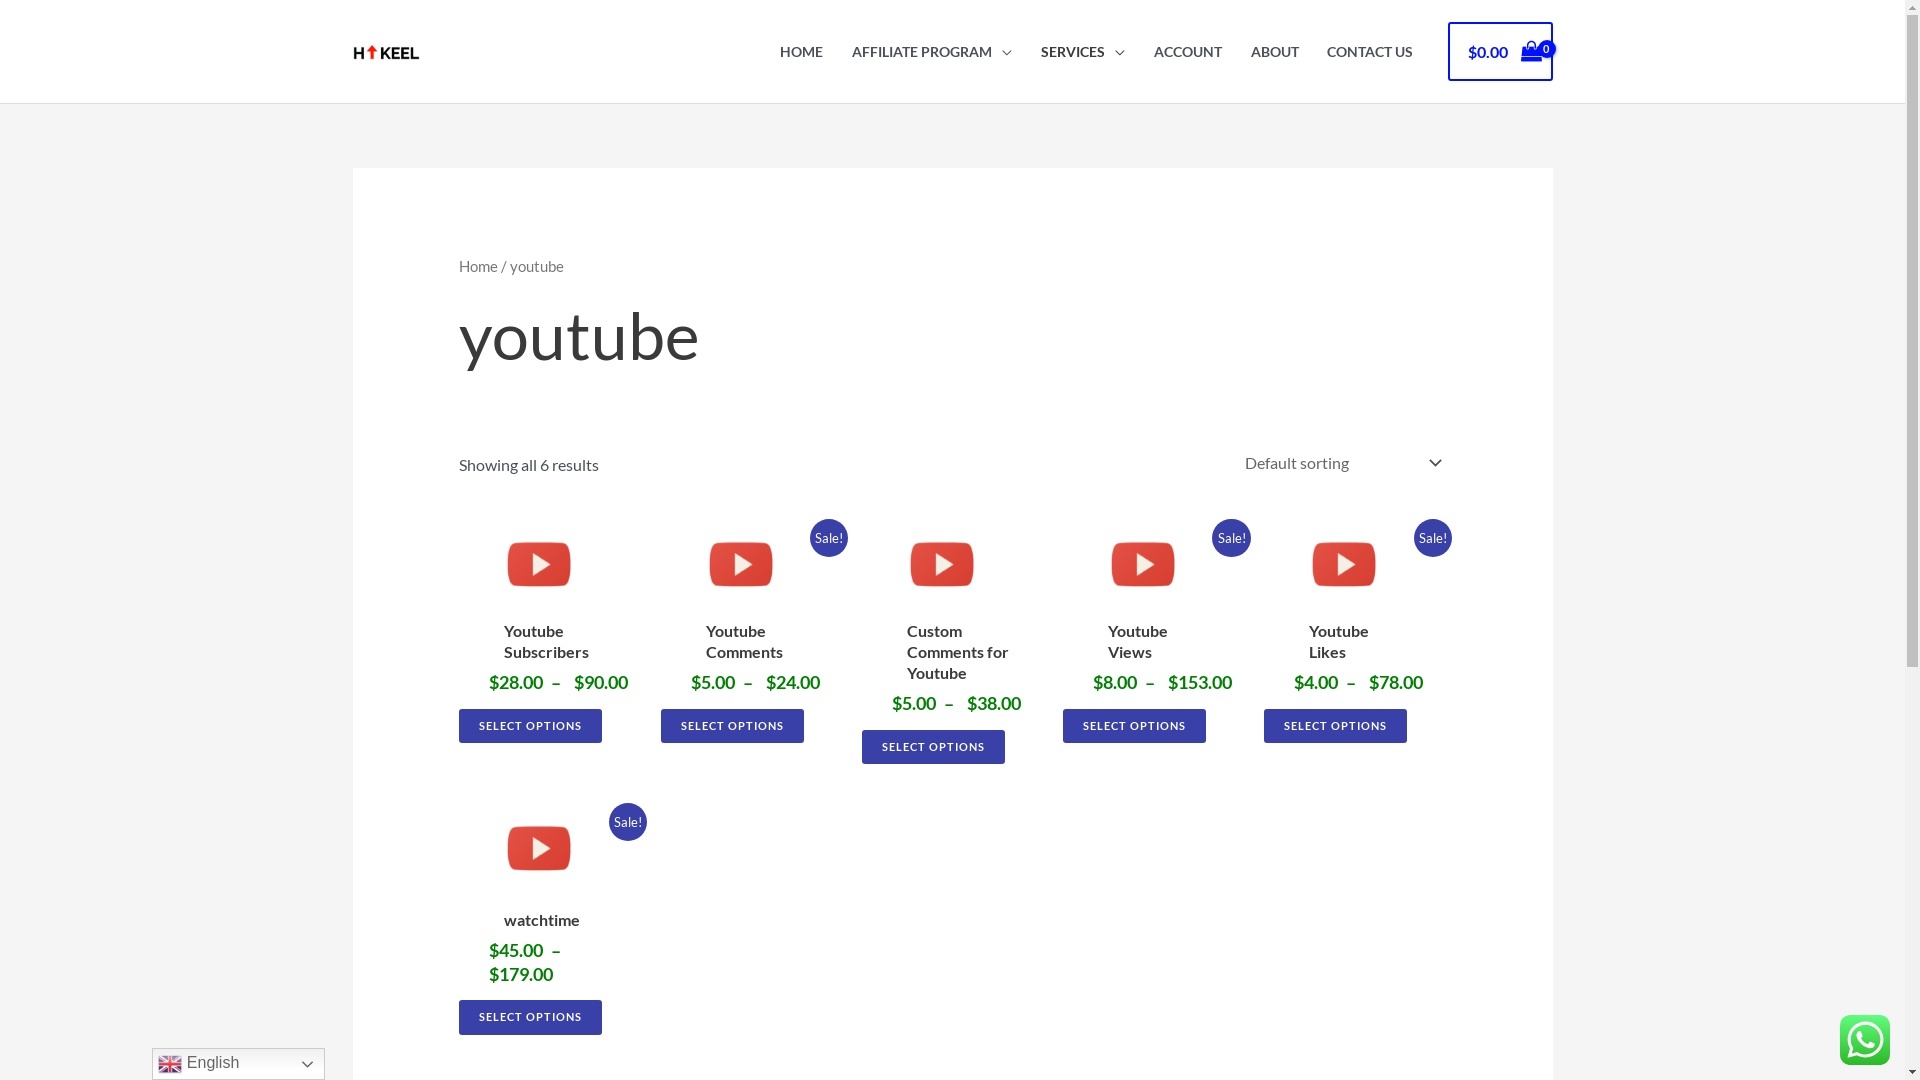 The height and width of the screenshot is (1080, 1920). I want to click on Youtube Comments, so click(752, 646).